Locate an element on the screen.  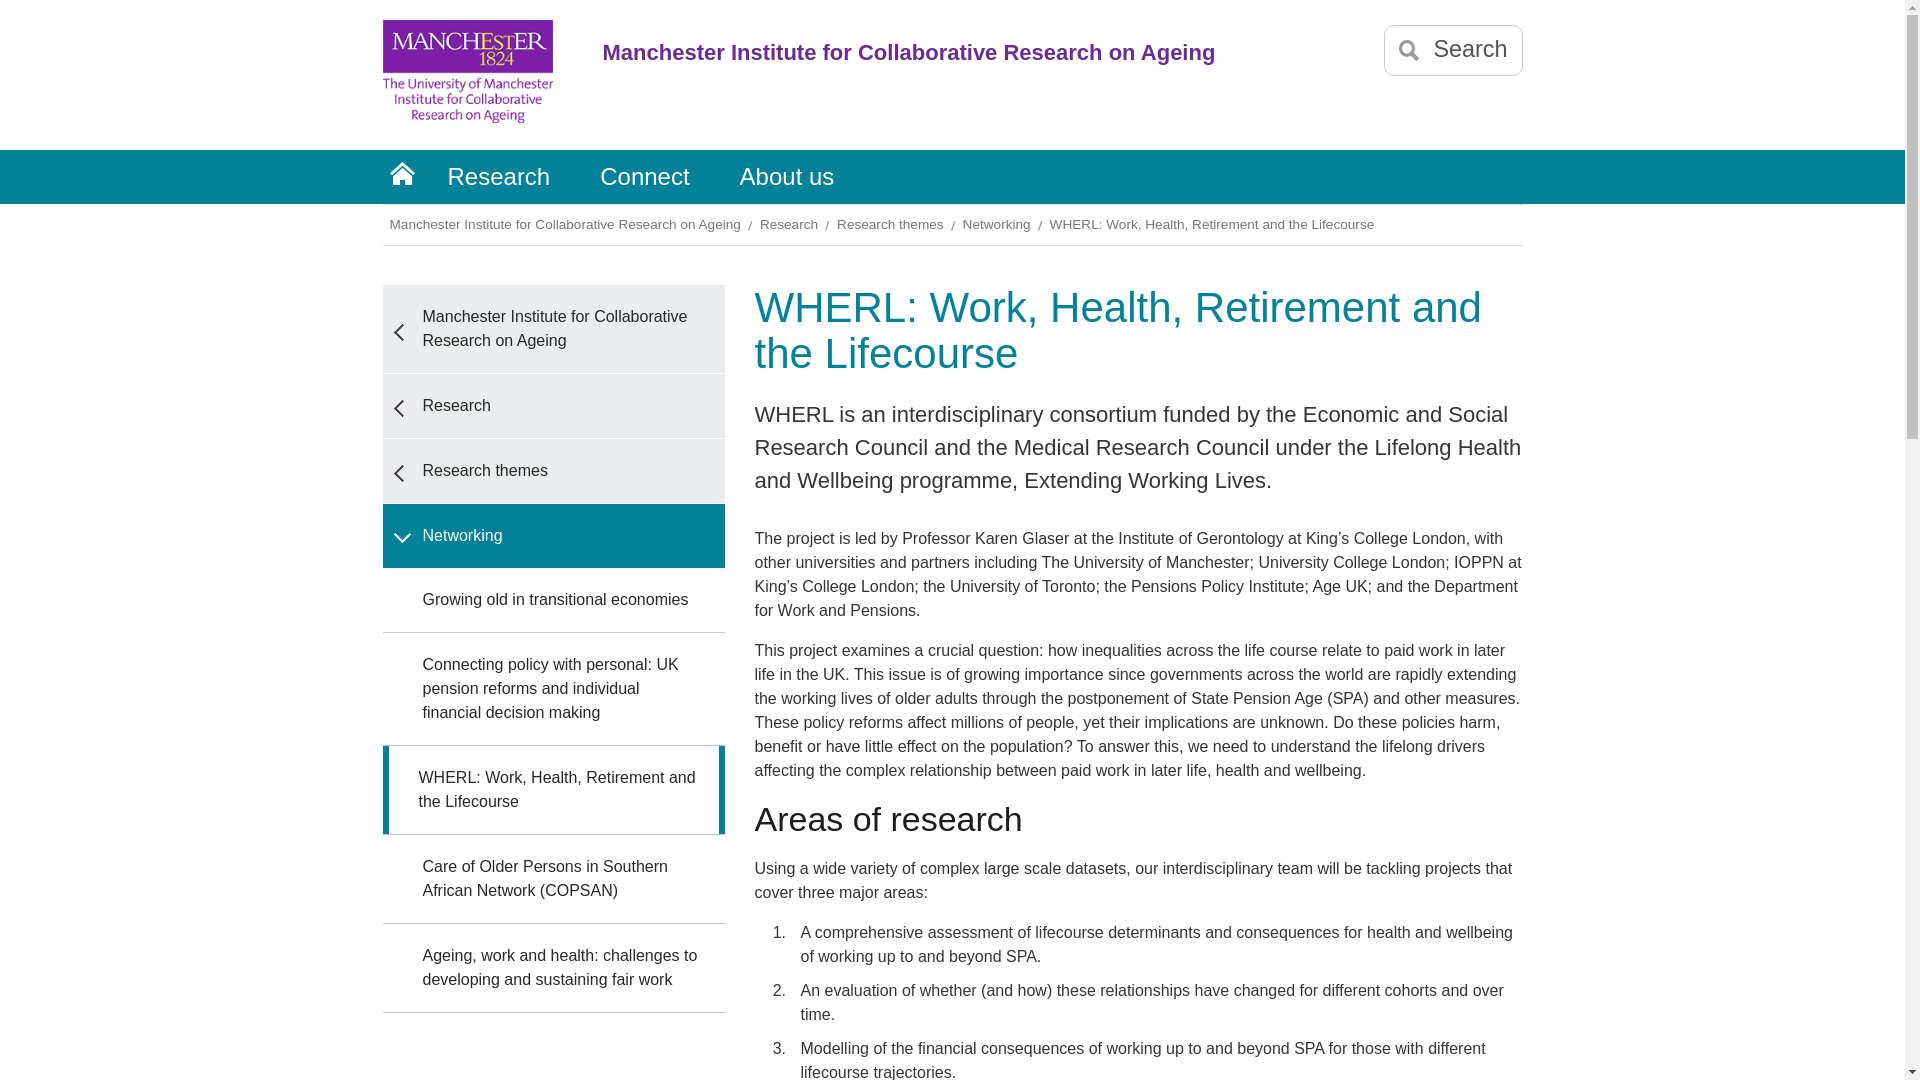
WHERL: Work, Health, Retirement and the Lifecourse is located at coordinates (1214, 224).